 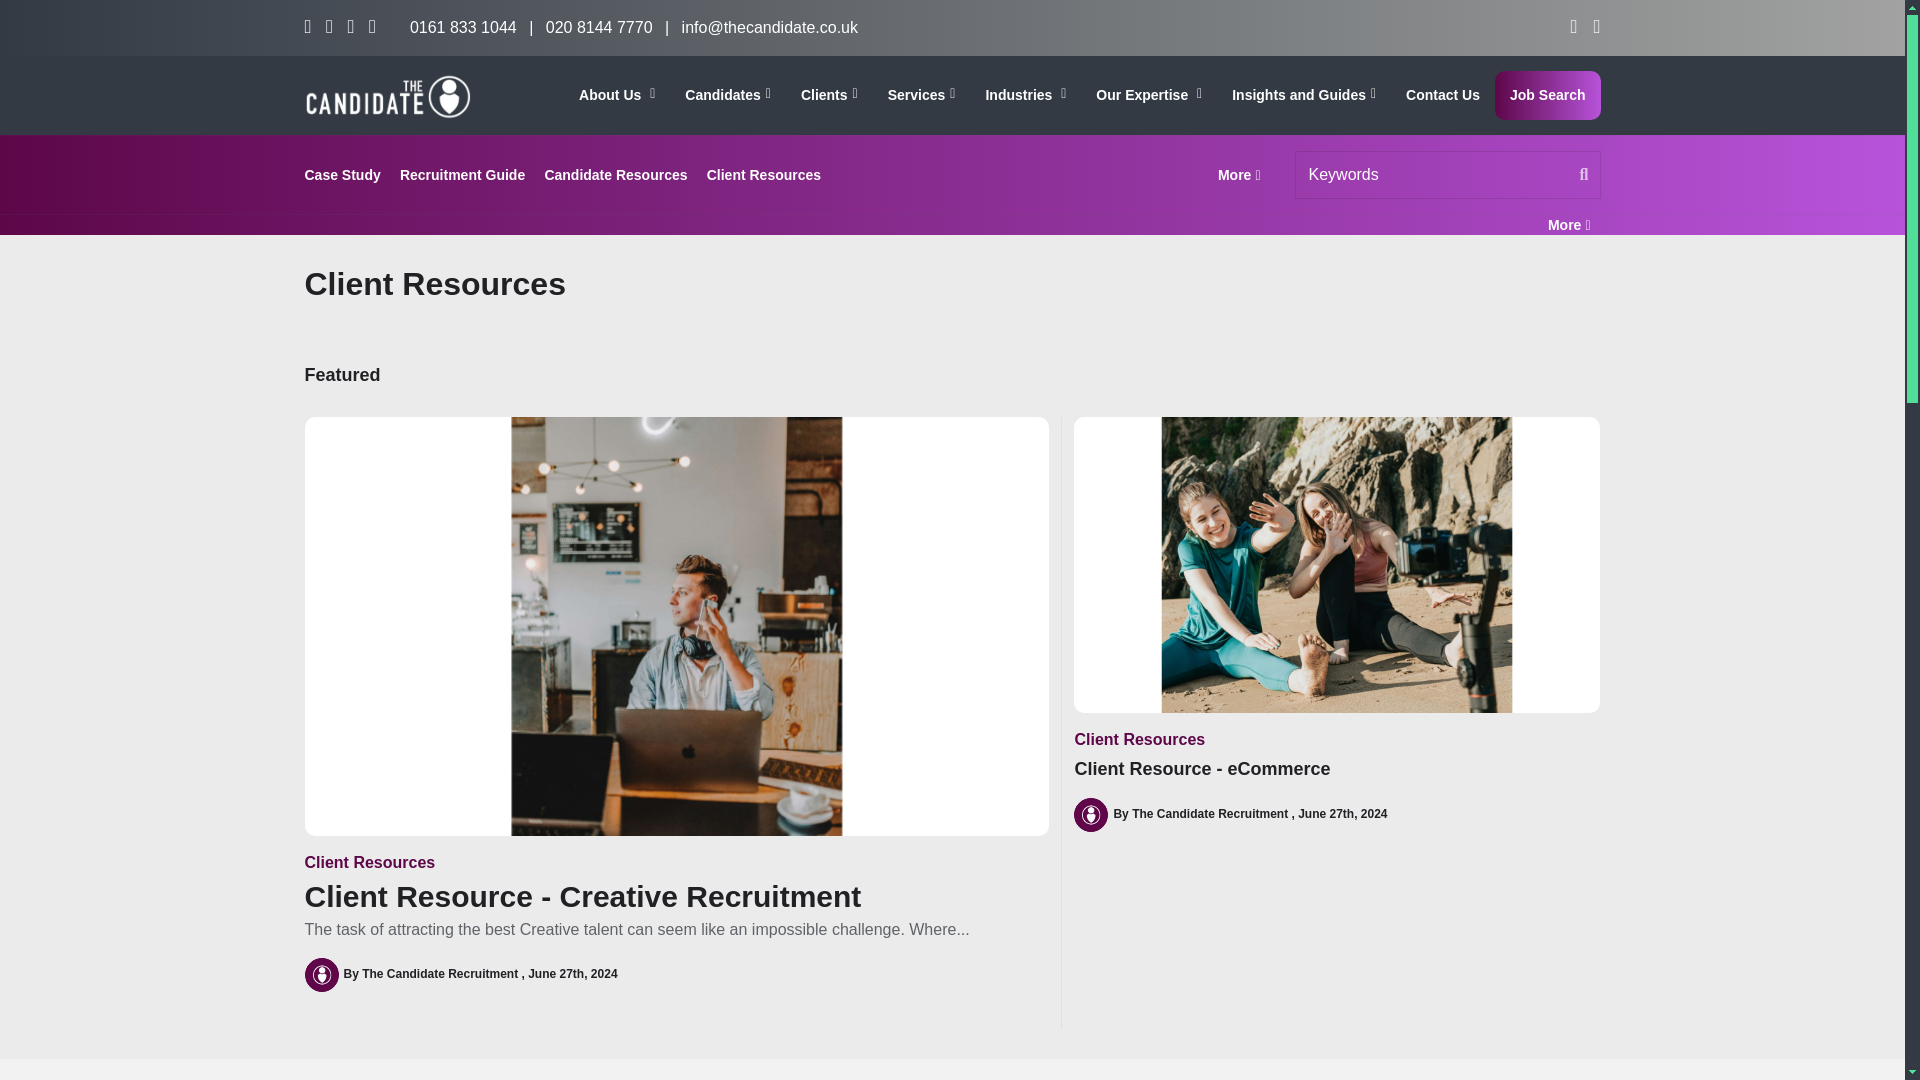 I want to click on 0161 833 1044, so click(x=463, y=27).